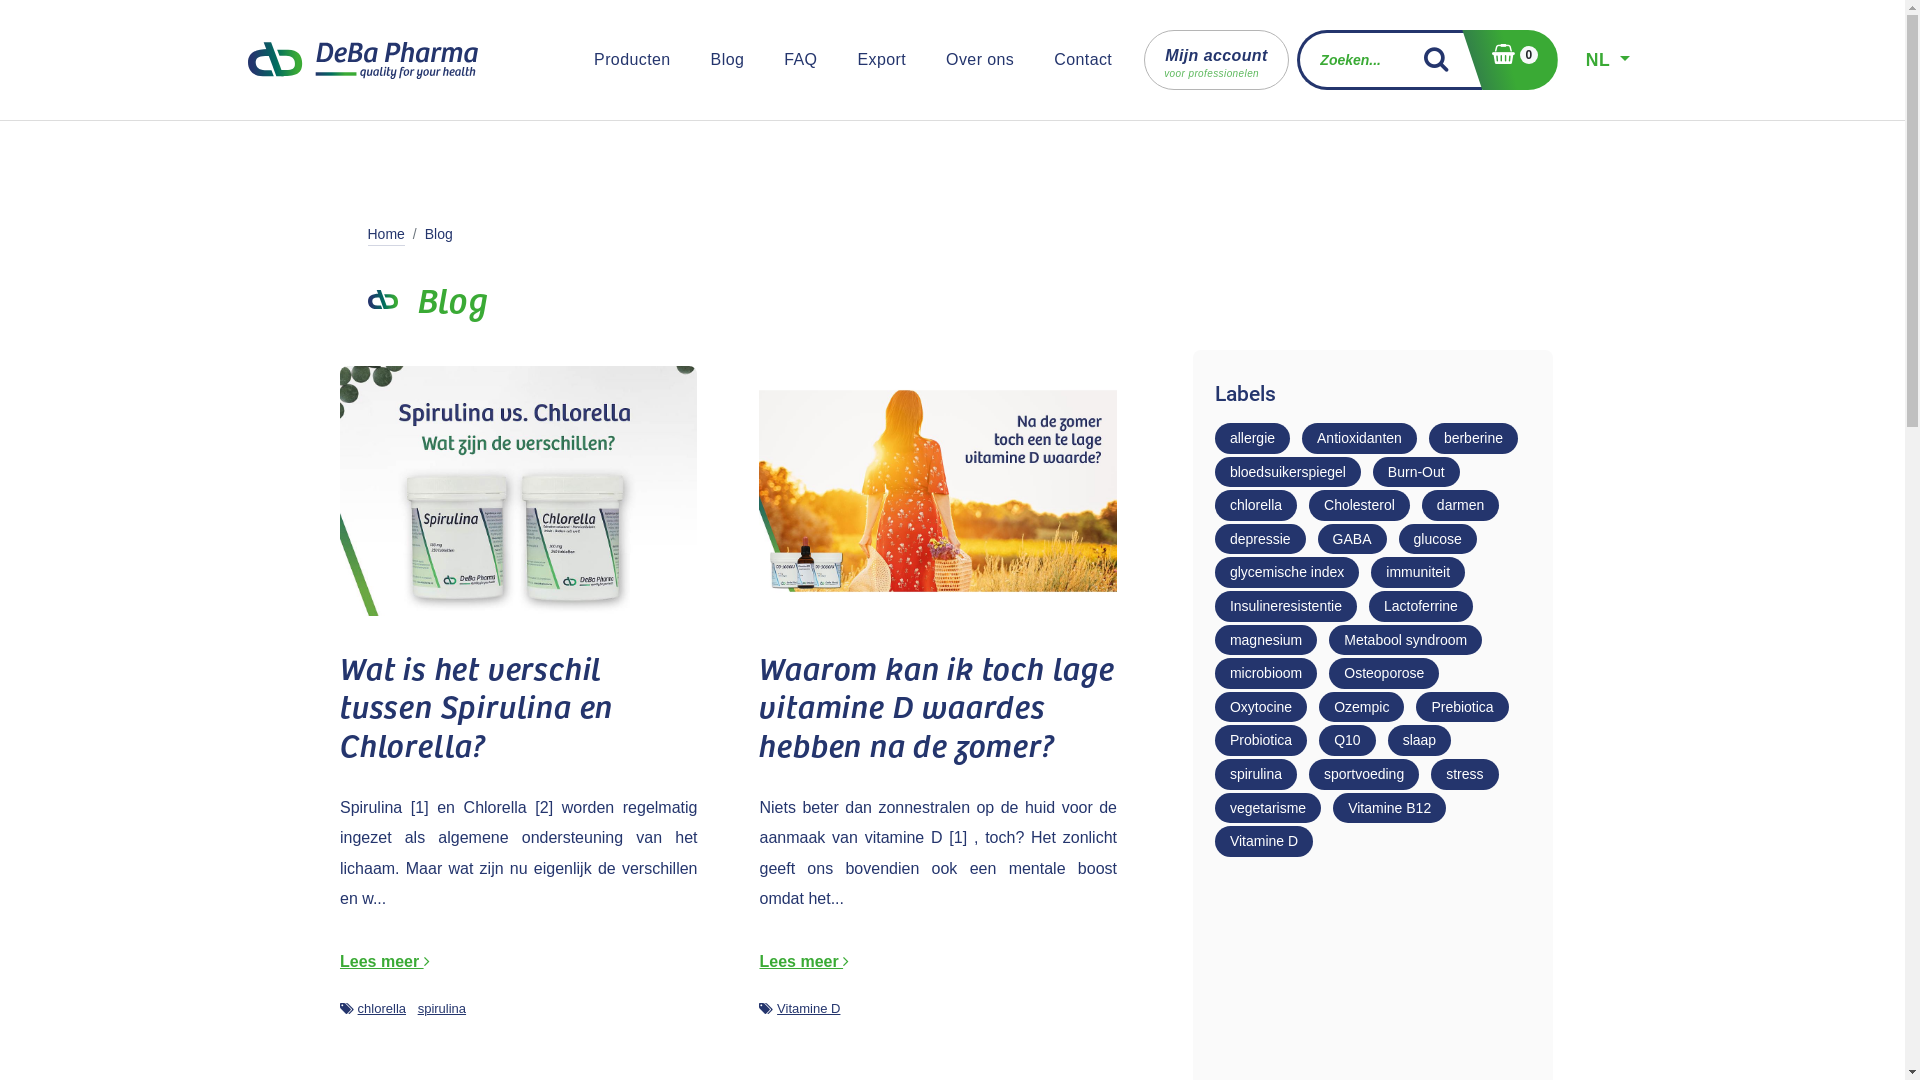  Describe the element at coordinates (519, 706) in the screenshot. I see `Wat is het verschil tussen Spirulina en Chlorella?` at that location.